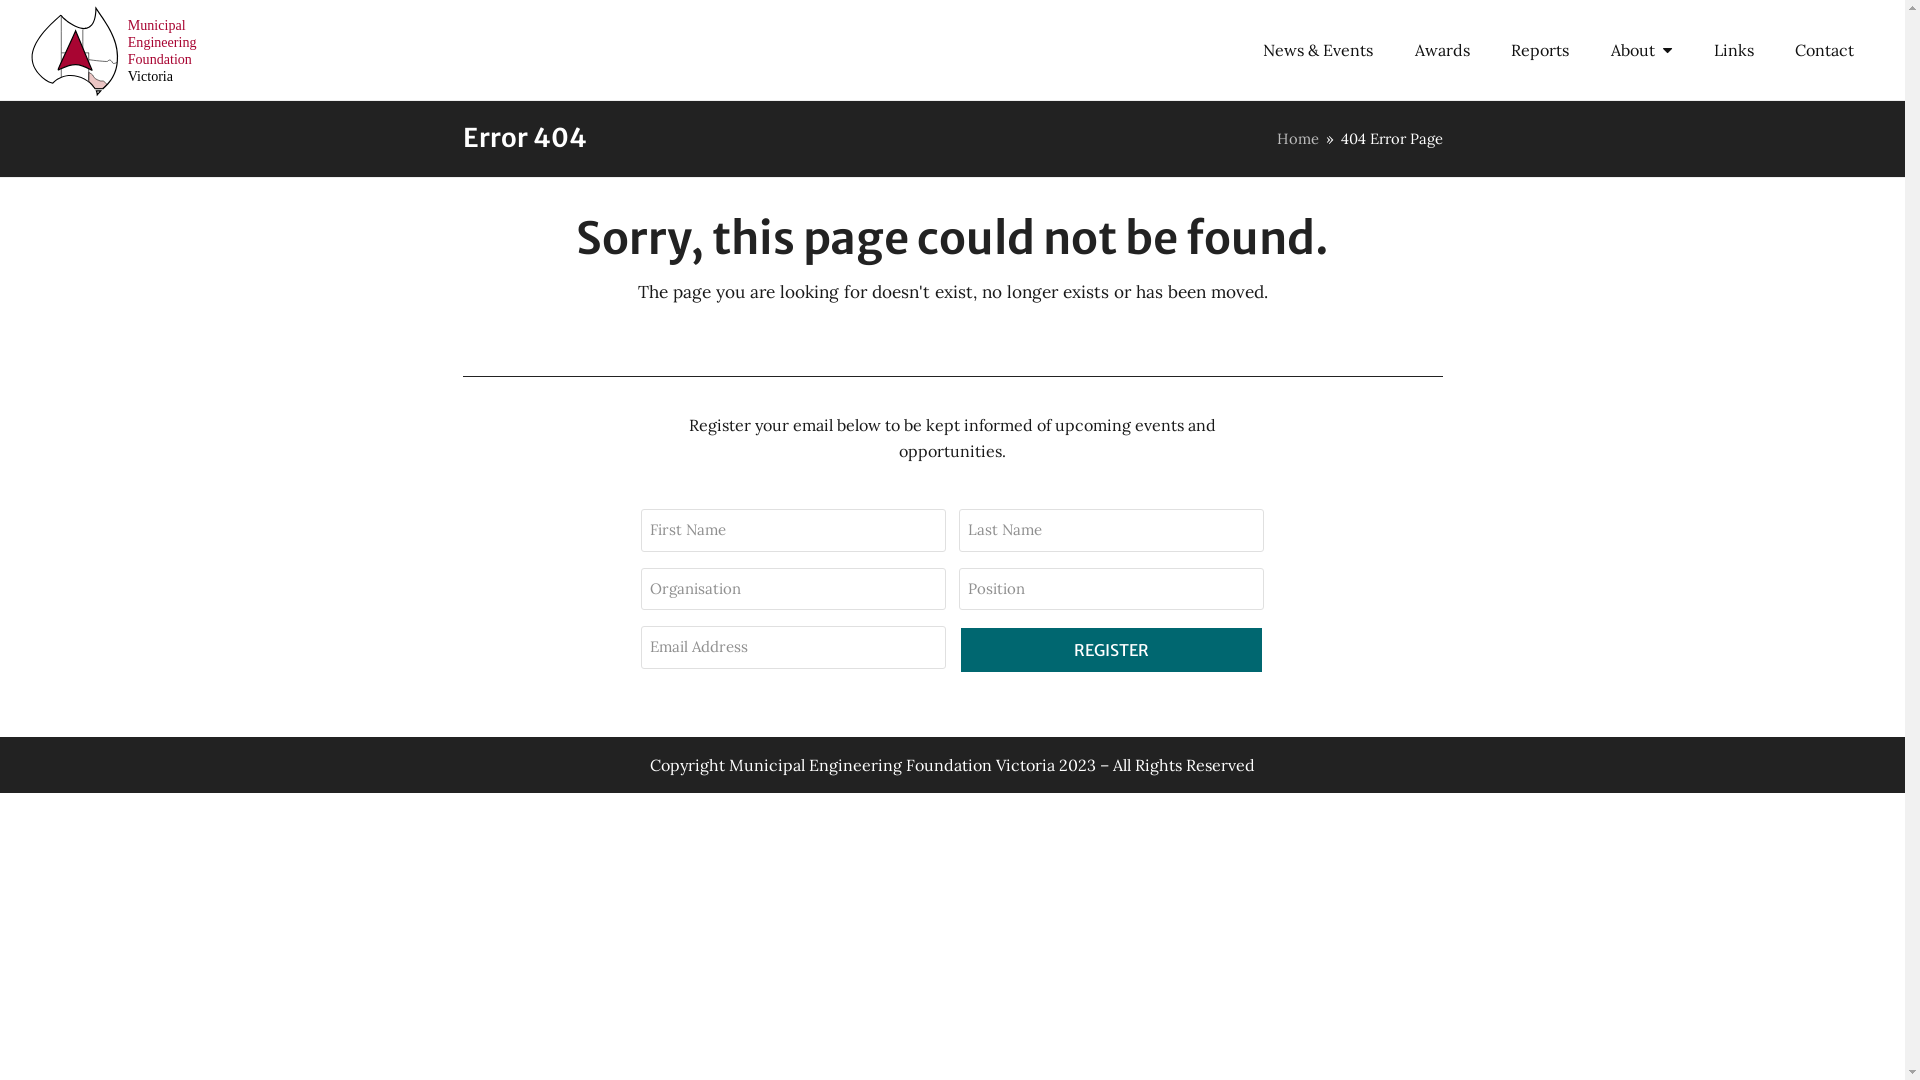  I want to click on Register, so click(1112, 650).